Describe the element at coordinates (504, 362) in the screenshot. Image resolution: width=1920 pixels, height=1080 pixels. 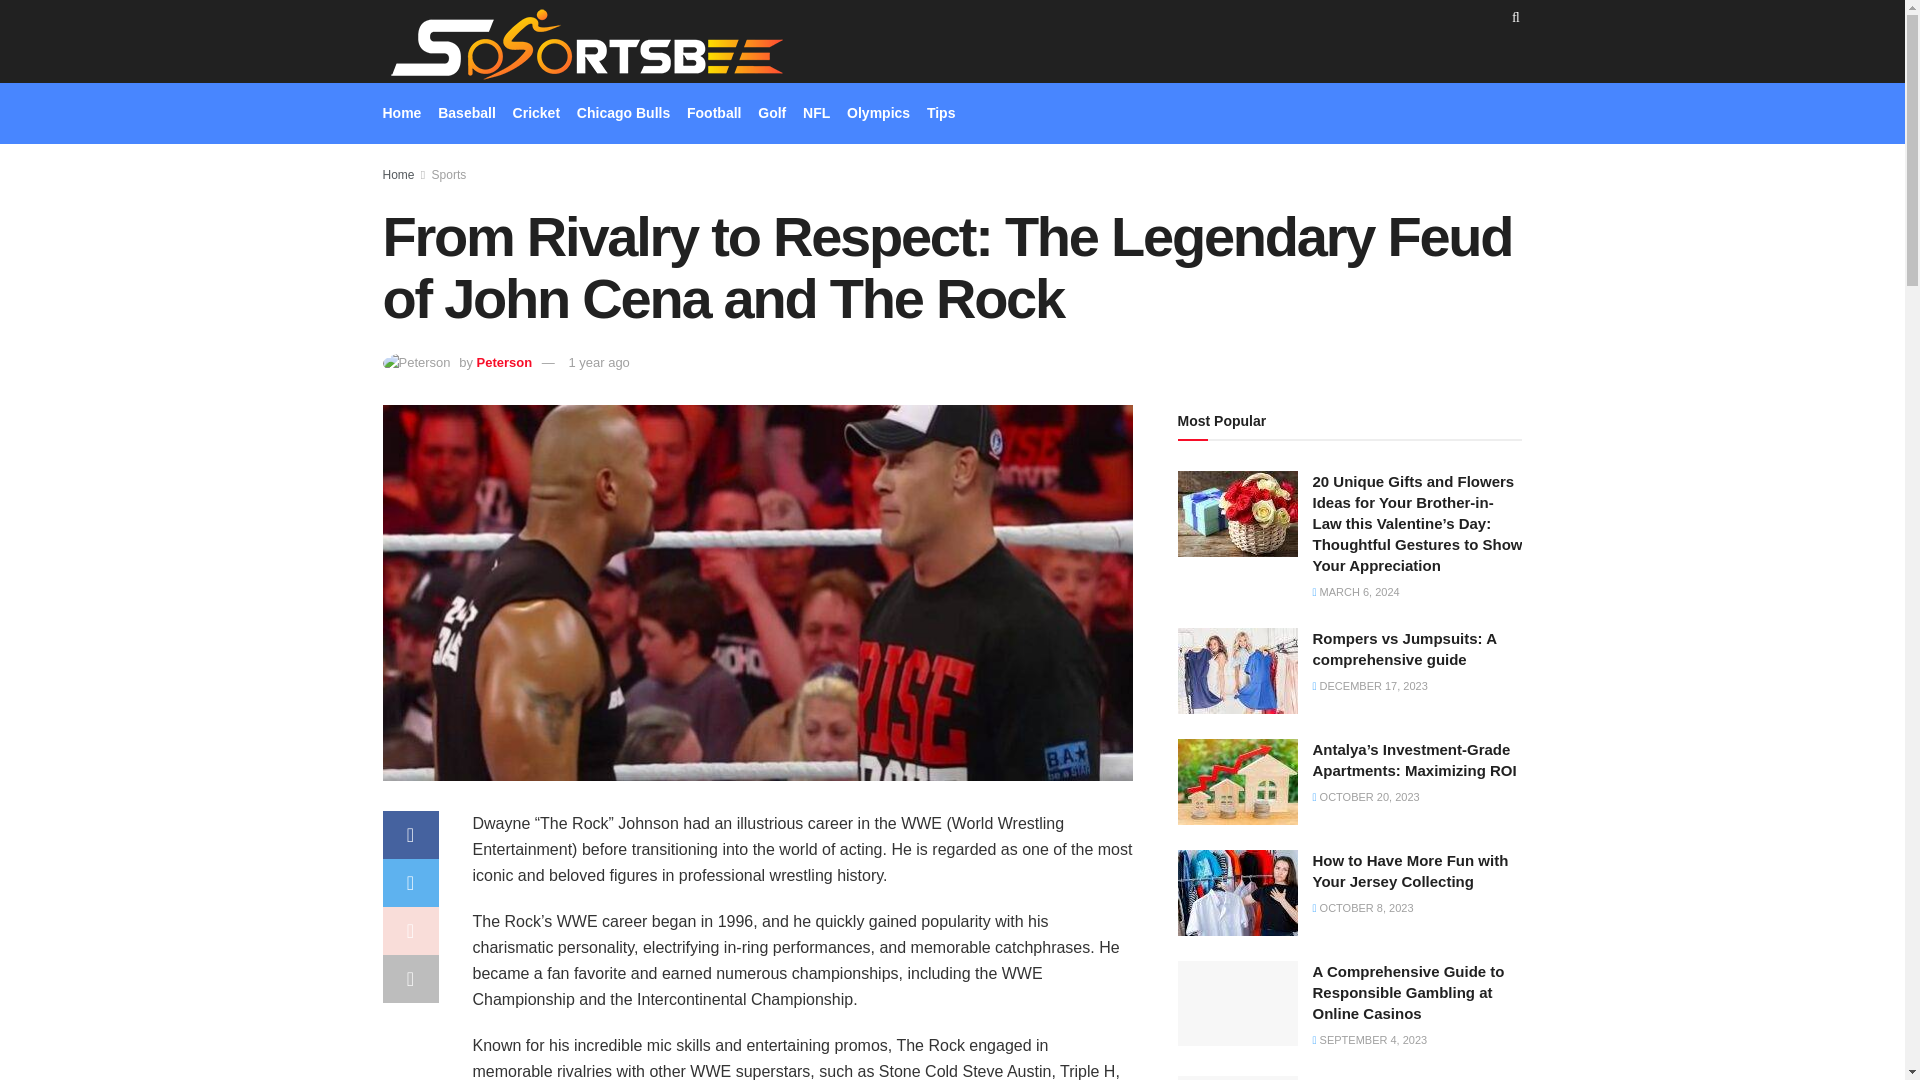
I see `Peterson` at that location.